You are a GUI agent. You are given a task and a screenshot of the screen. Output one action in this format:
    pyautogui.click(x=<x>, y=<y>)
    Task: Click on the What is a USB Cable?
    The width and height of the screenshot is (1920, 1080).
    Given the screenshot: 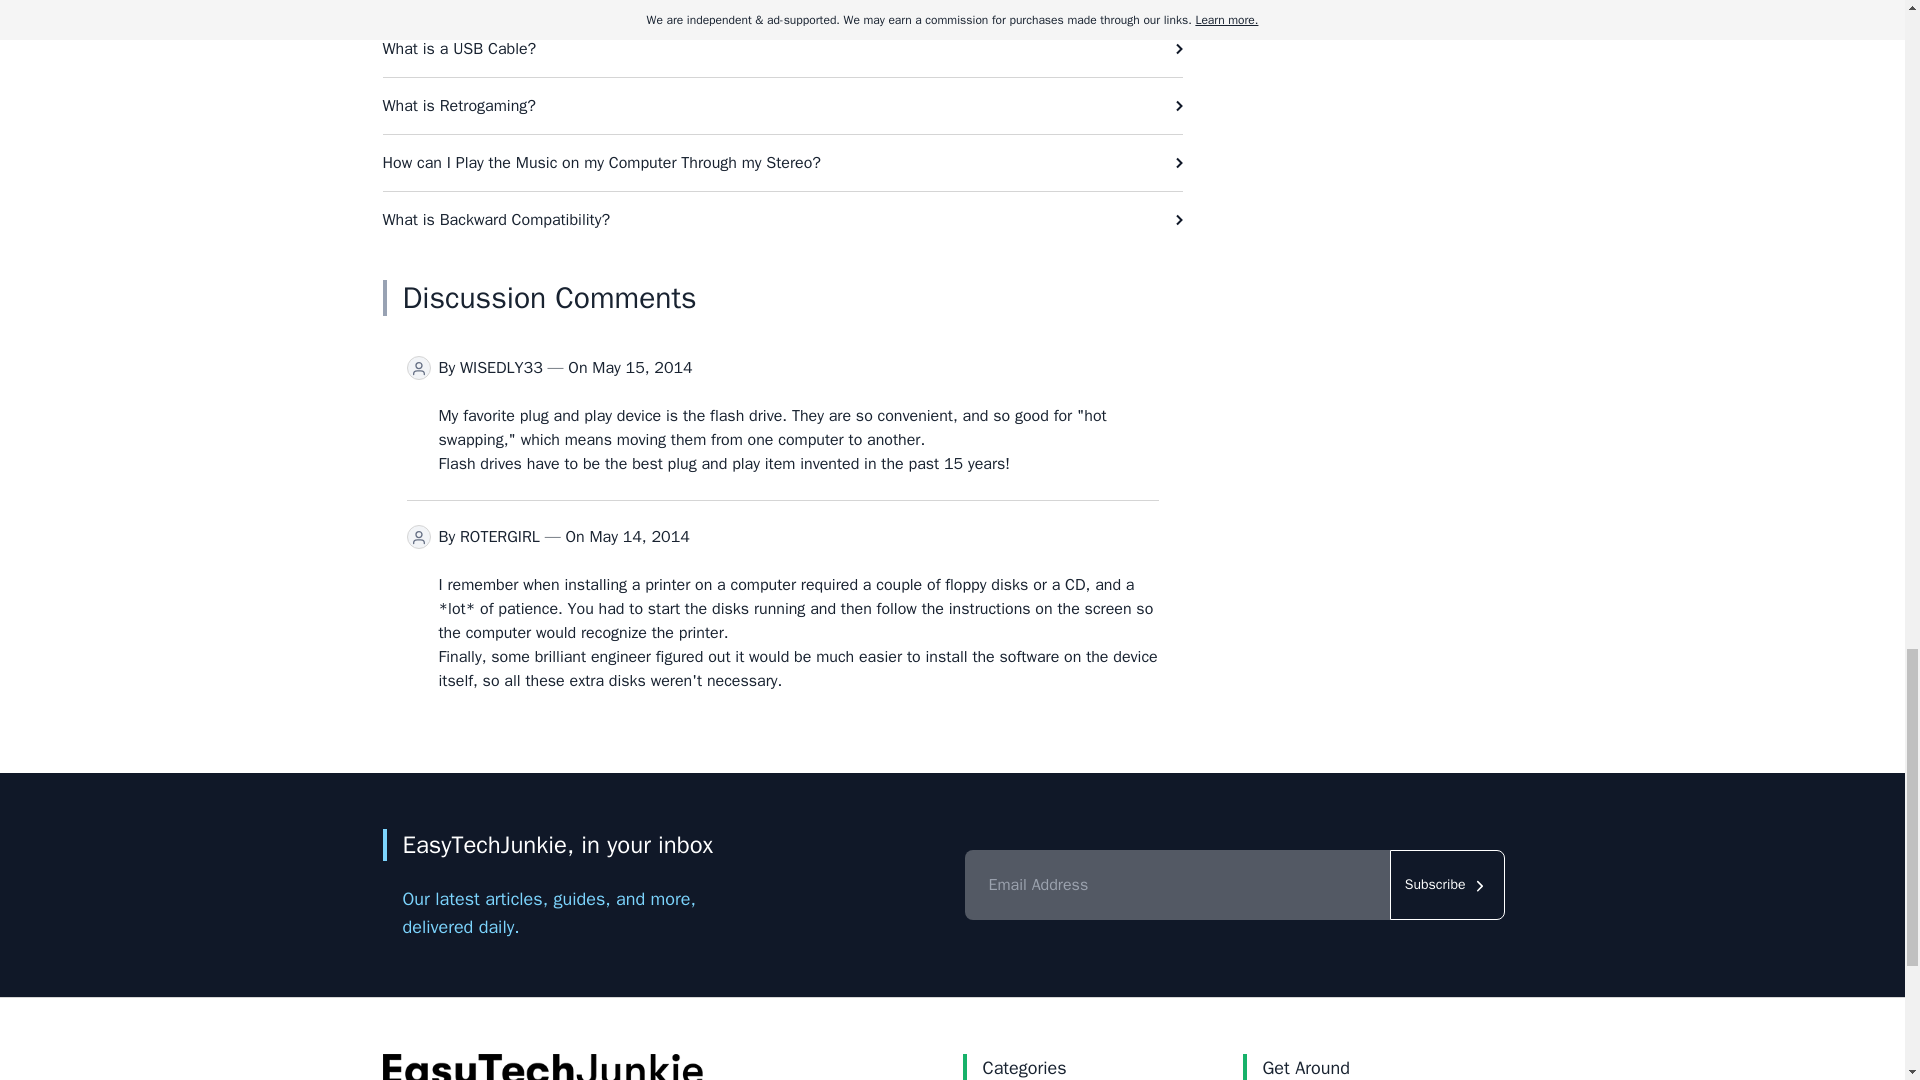 What is the action you would take?
    pyautogui.click(x=782, y=48)
    